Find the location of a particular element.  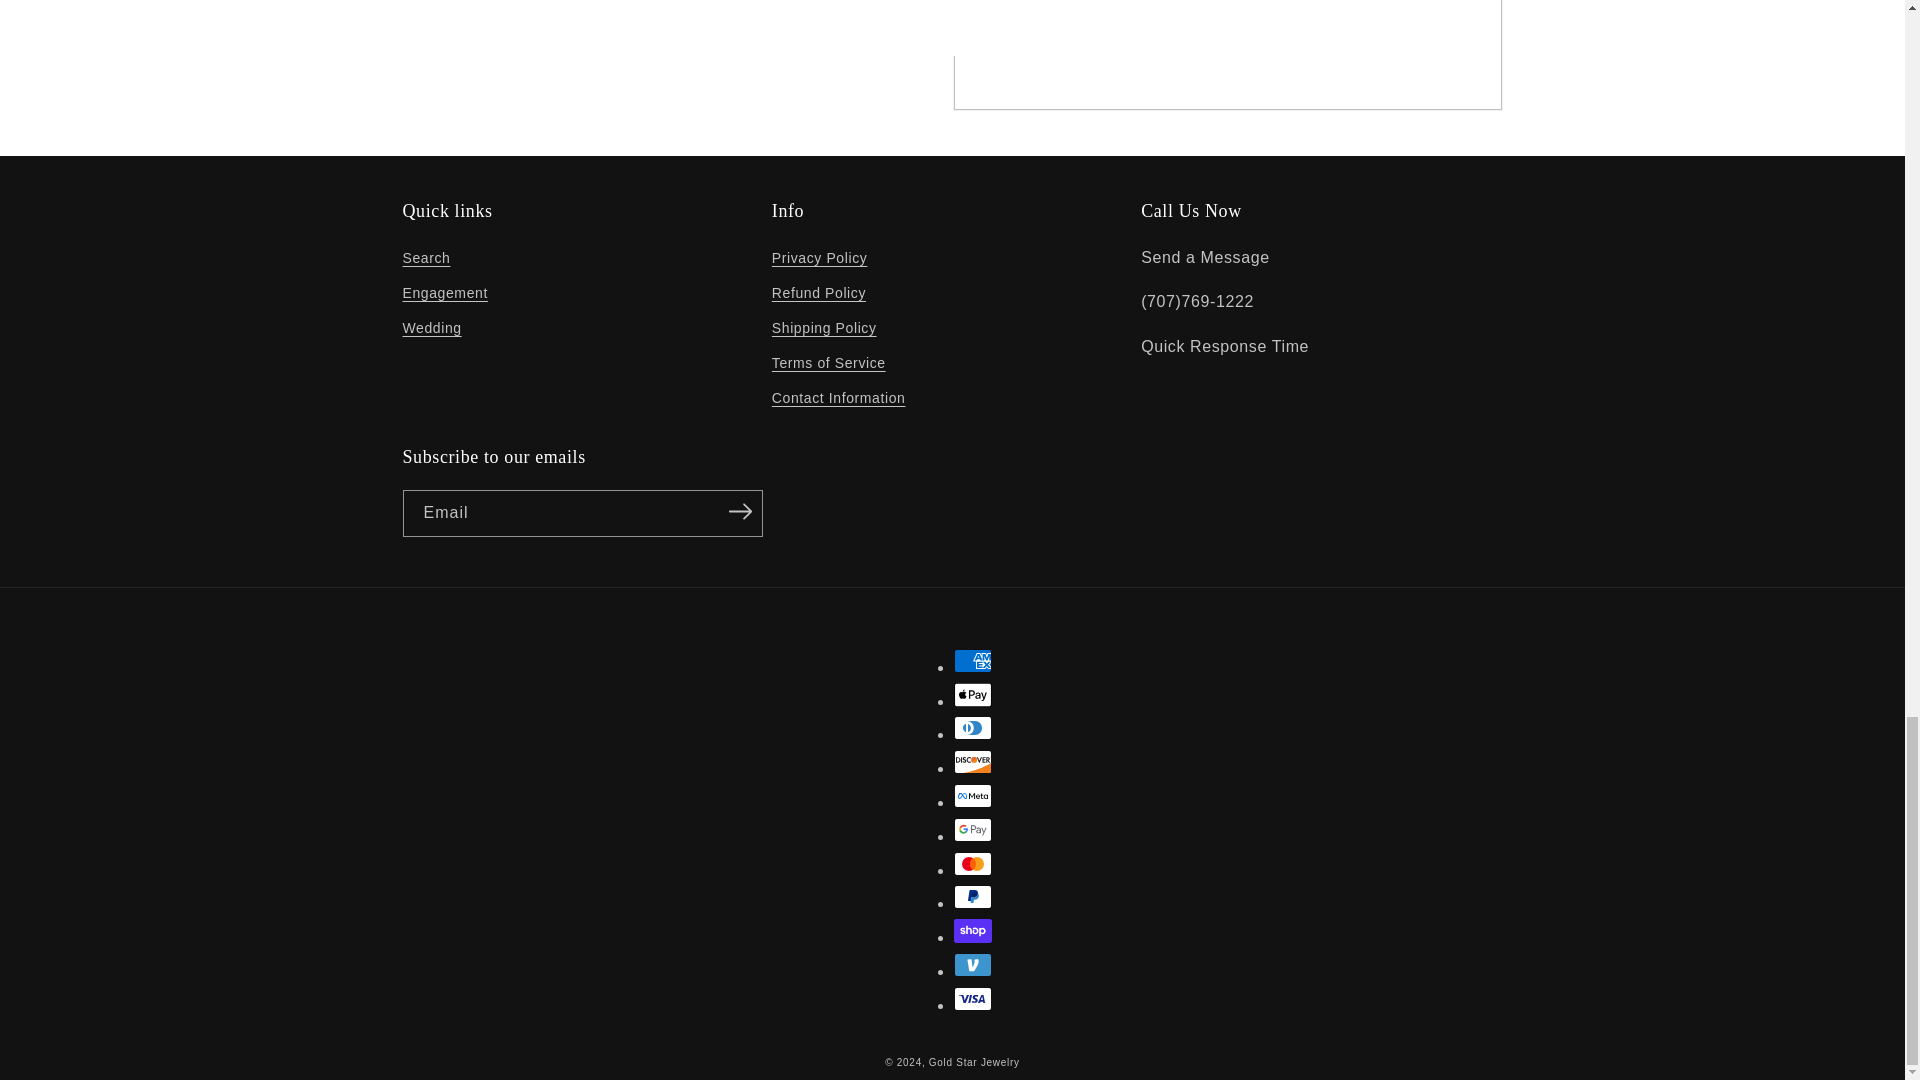

PayPal is located at coordinates (973, 896).